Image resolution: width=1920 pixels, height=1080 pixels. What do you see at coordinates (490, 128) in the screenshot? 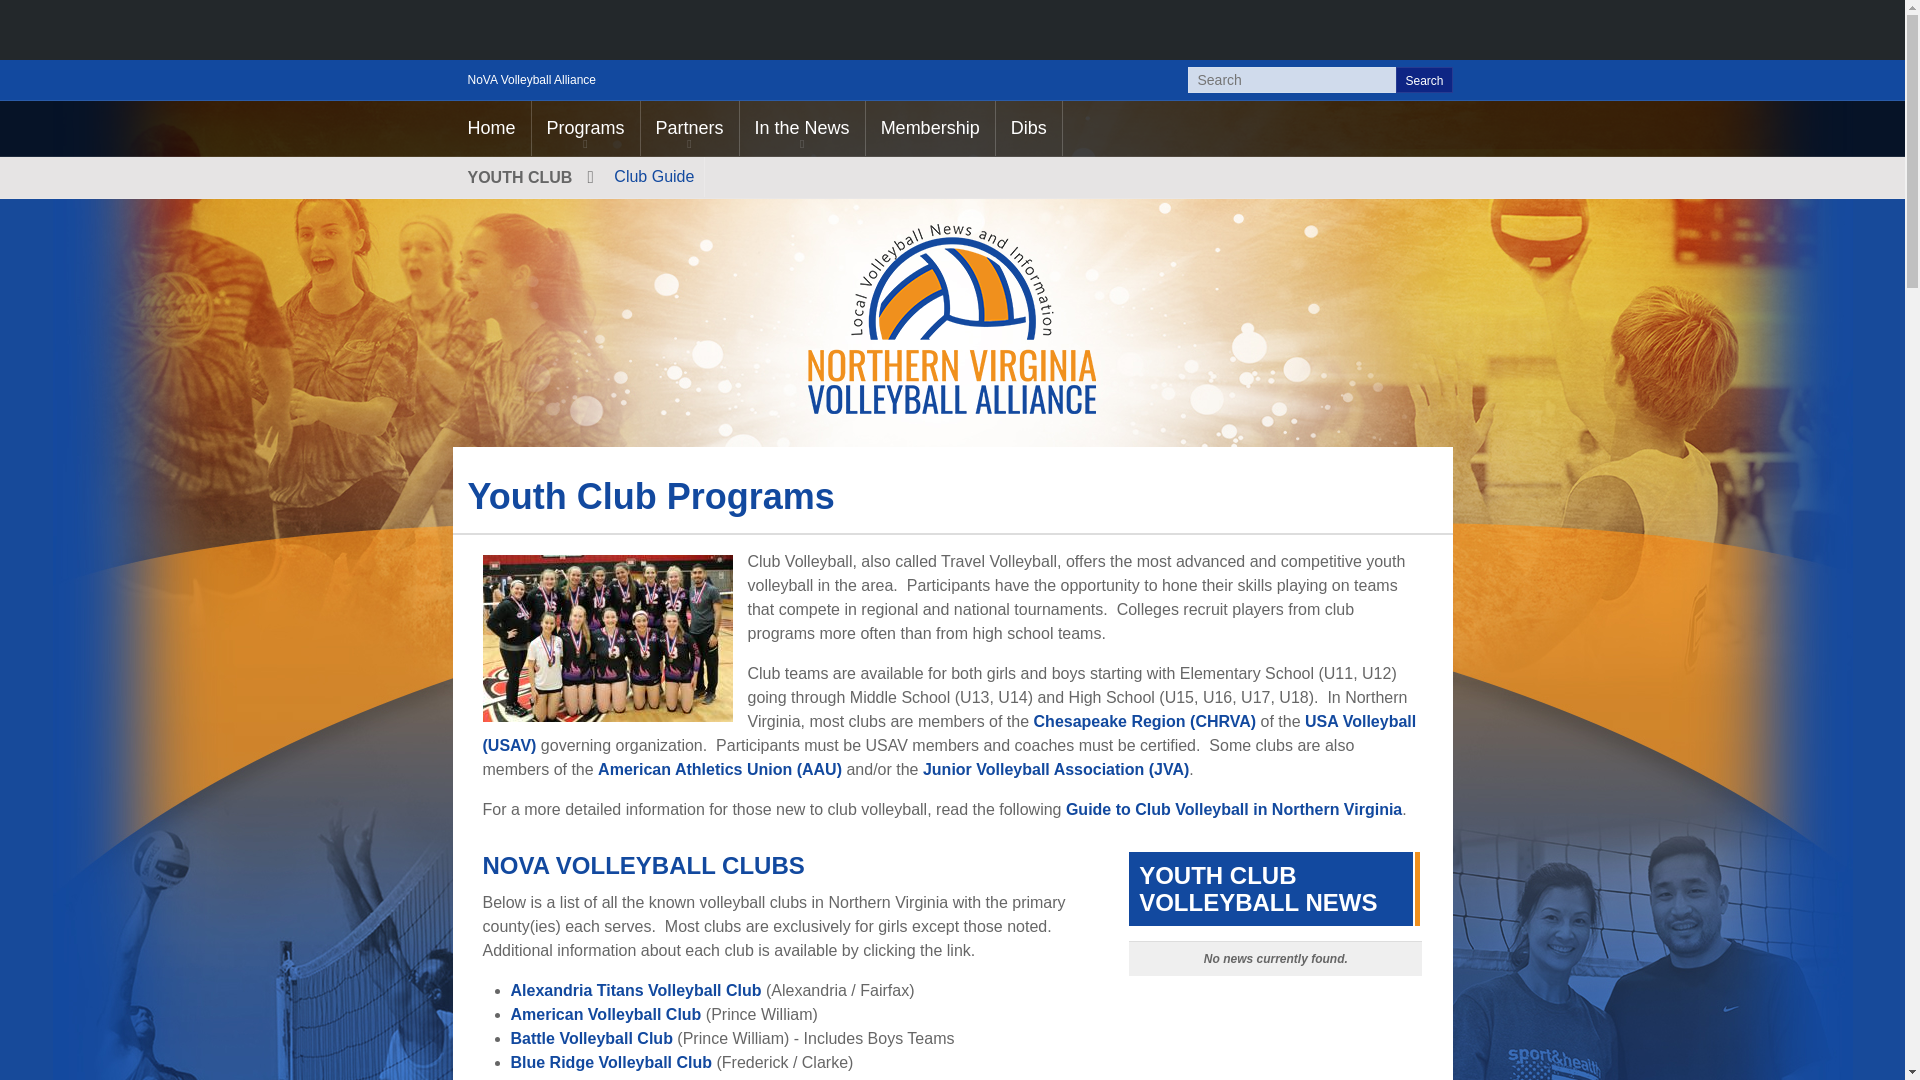
I see `click to go to 'Home'` at bounding box center [490, 128].